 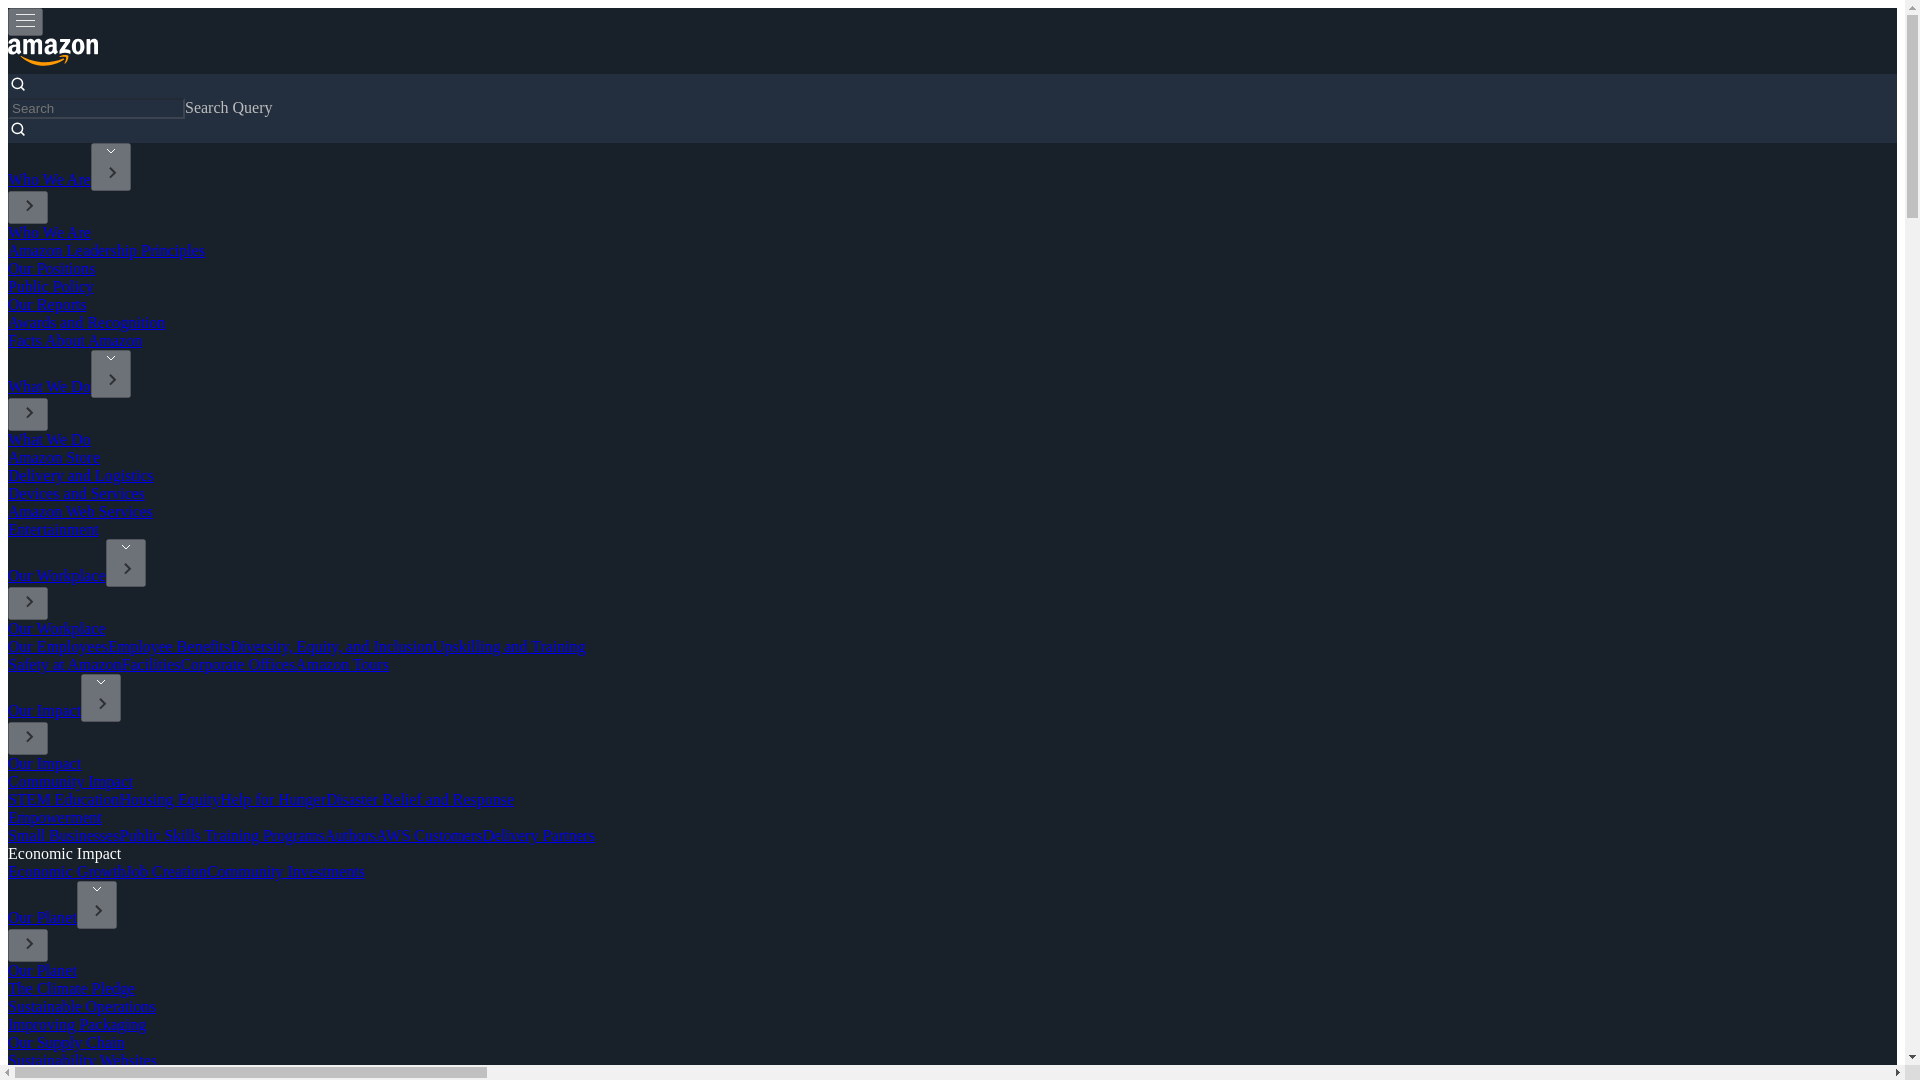 What do you see at coordinates (53, 457) in the screenshot?
I see `Amazon Store` at bounding box center [53, 457].